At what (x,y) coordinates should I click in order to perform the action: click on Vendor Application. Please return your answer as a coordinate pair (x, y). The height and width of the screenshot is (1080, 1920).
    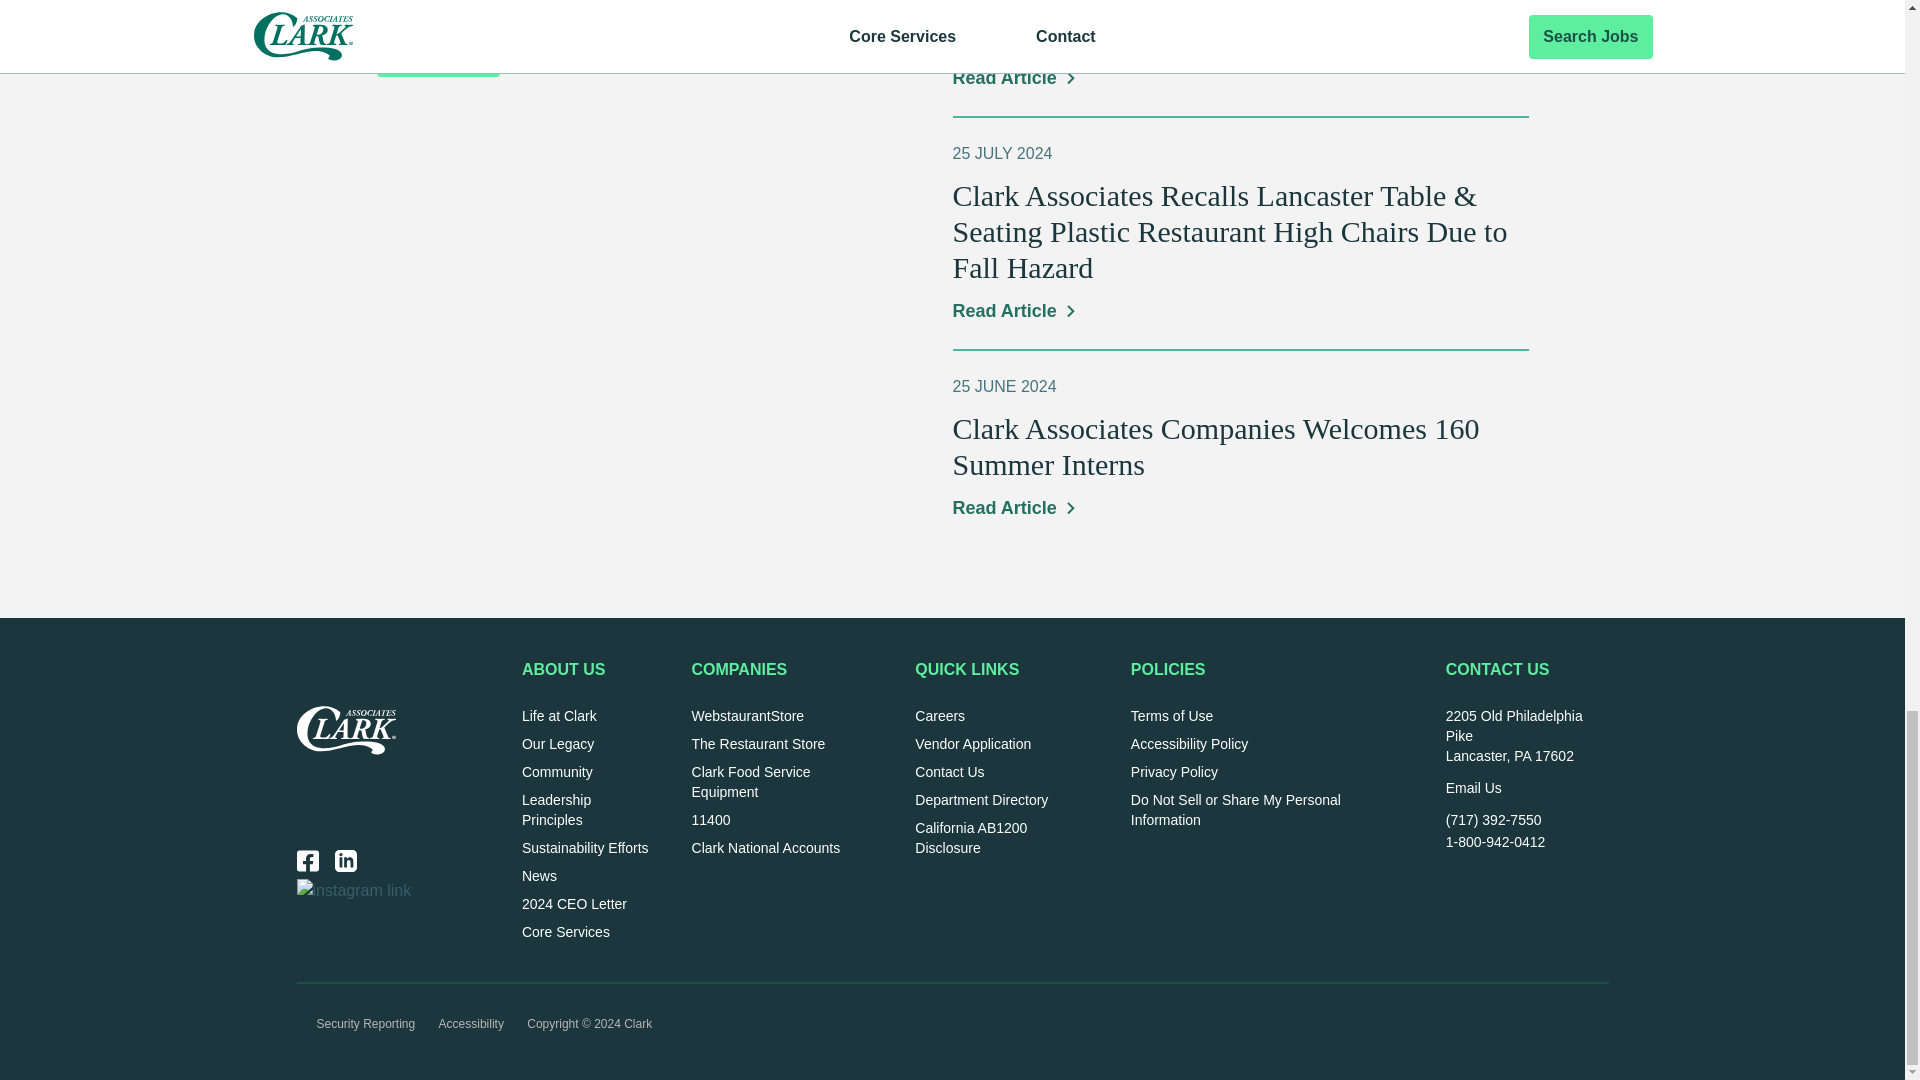
    Looking at the image, I should click on (973, 743).